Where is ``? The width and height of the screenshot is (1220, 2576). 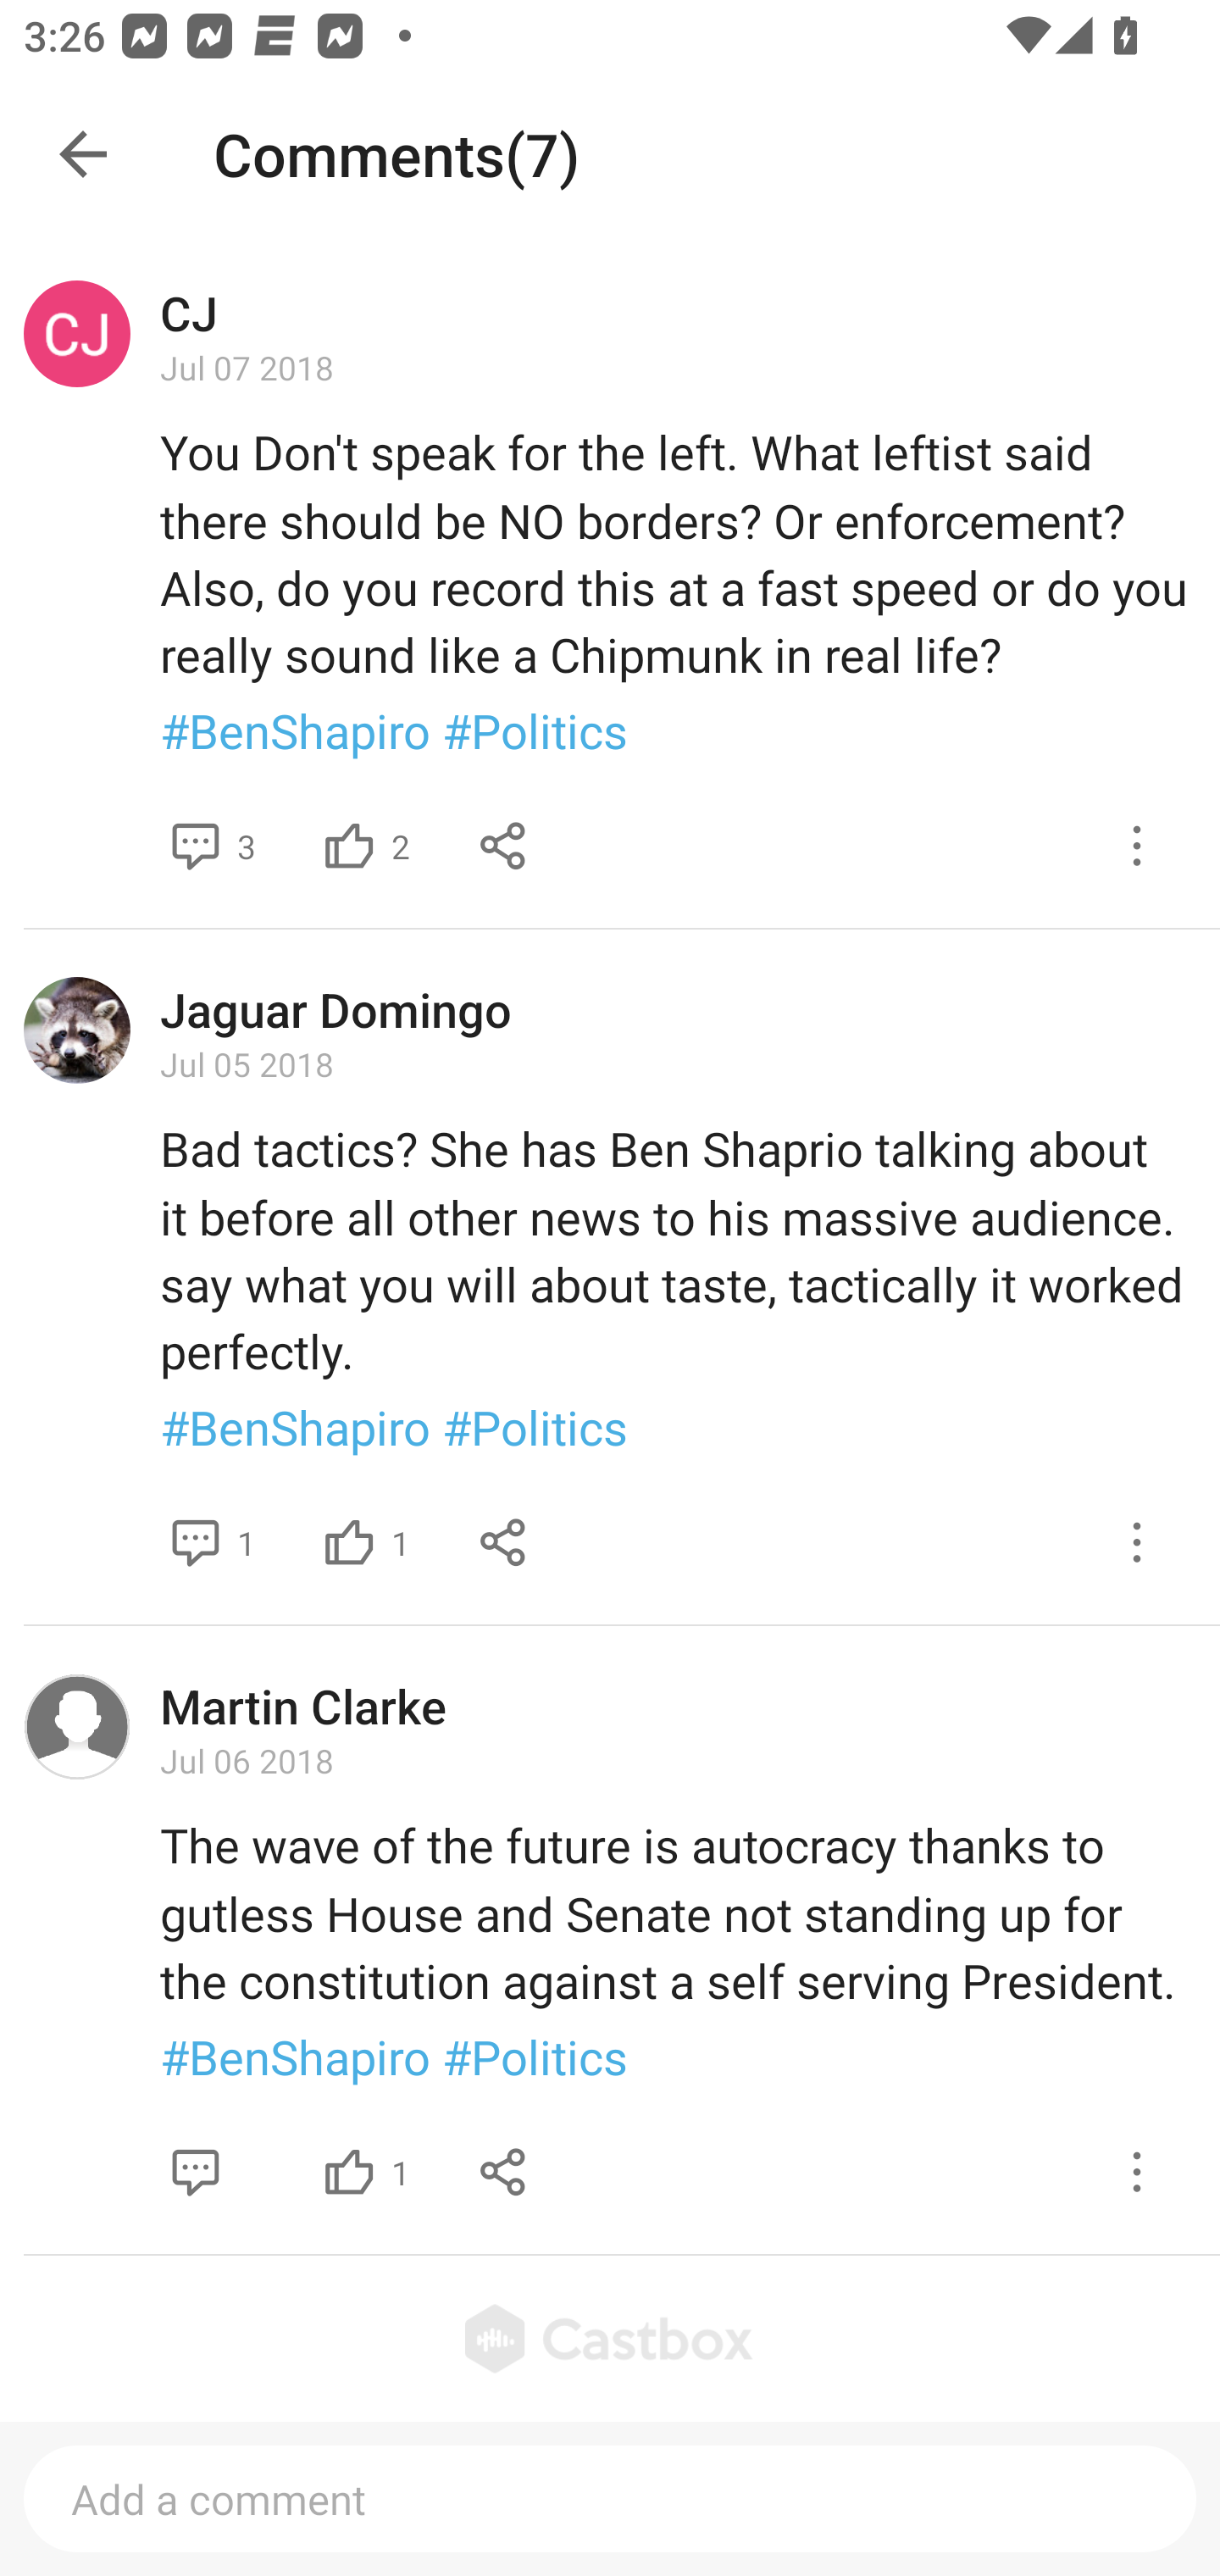  is located at coordinates (504, 1542).